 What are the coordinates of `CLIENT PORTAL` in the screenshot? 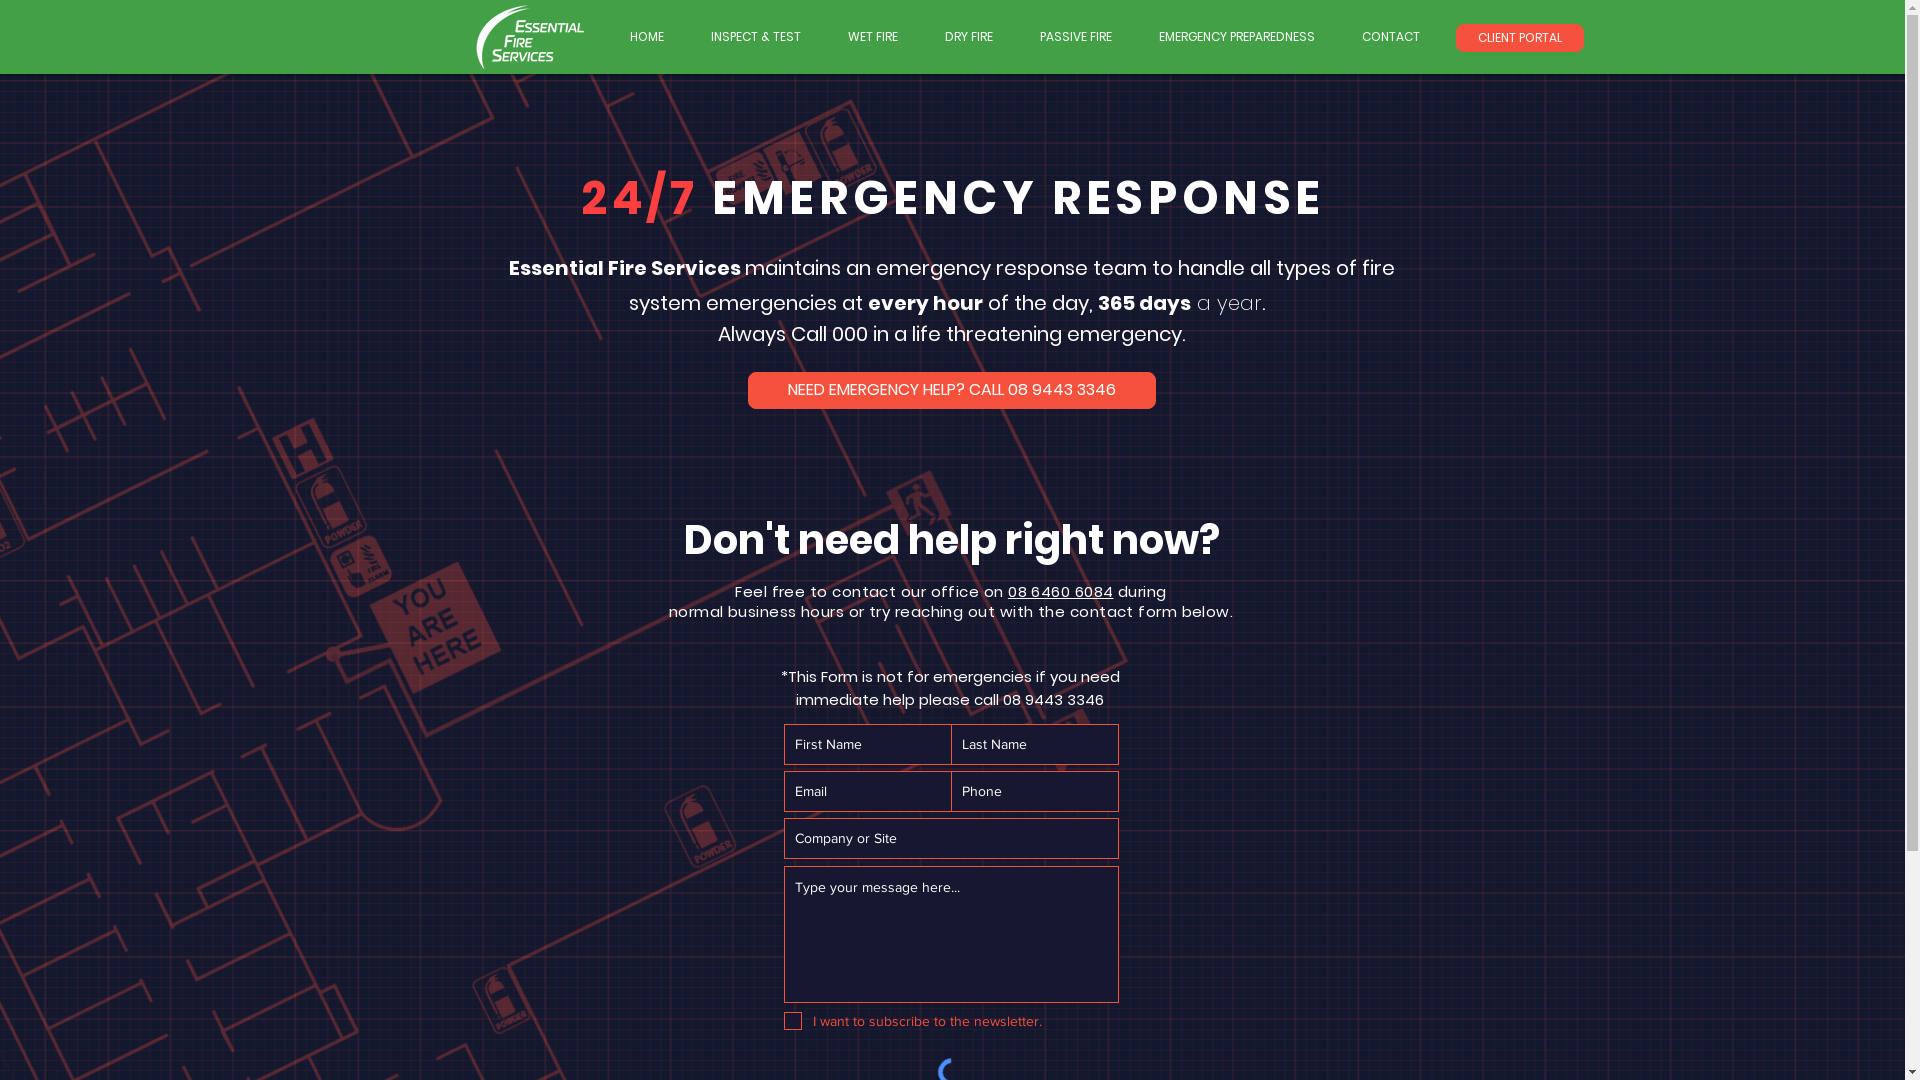 It's located at (1520, 38).